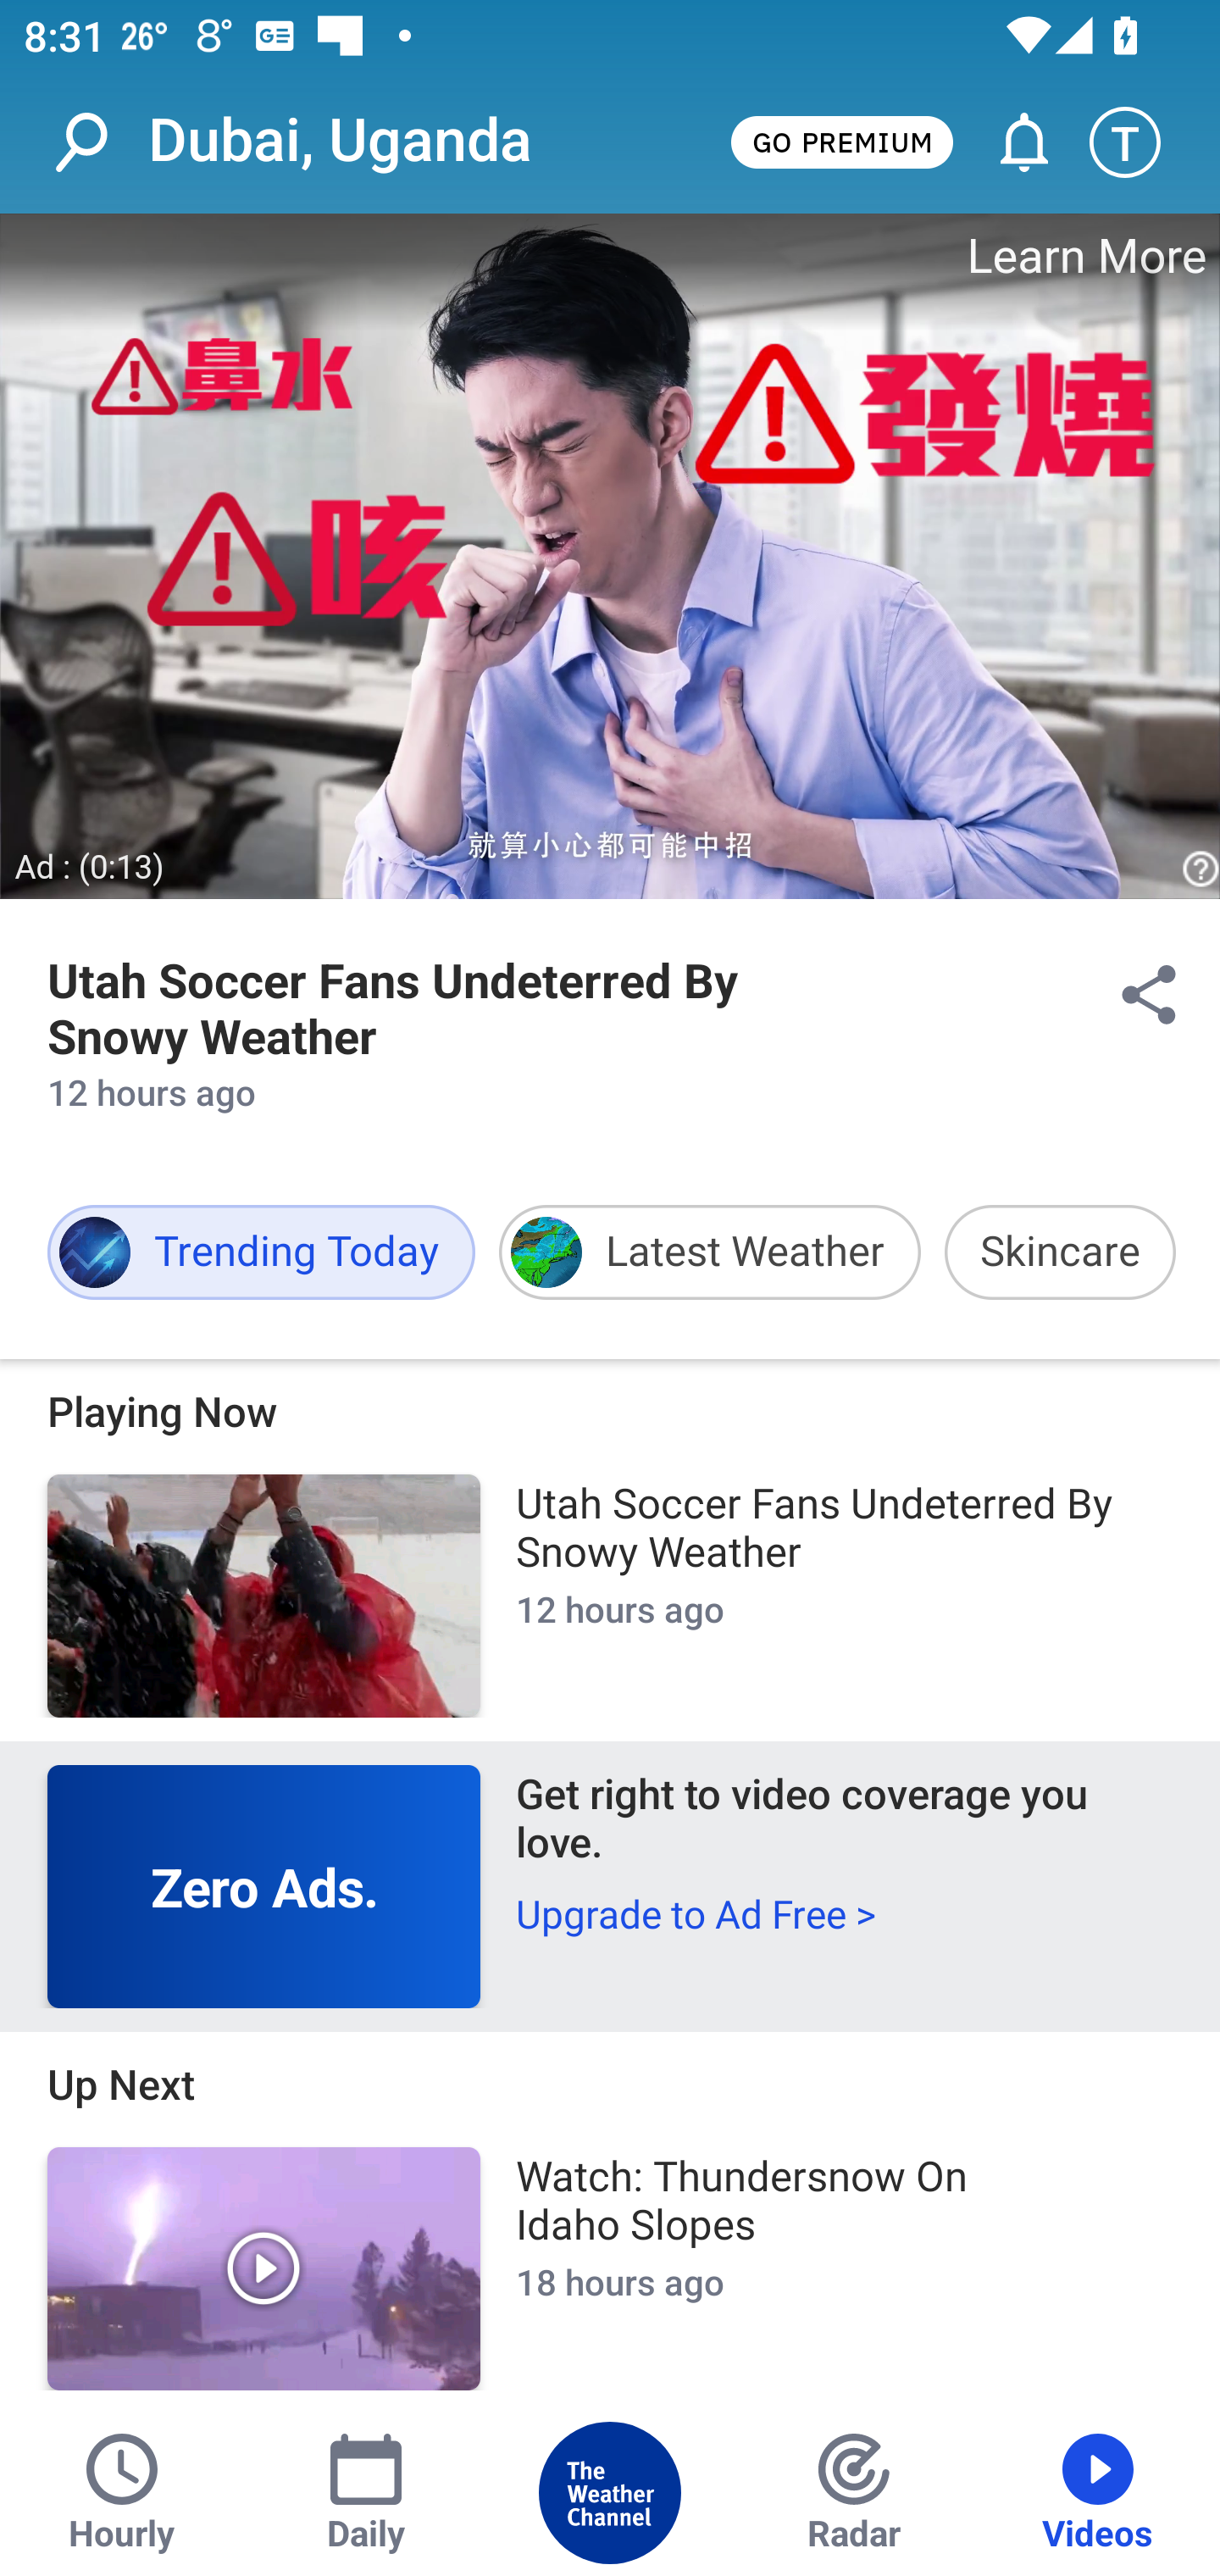  I want to click on help_outline_white_24dp_with_3px_trbl_padding, so click(1196, 870).